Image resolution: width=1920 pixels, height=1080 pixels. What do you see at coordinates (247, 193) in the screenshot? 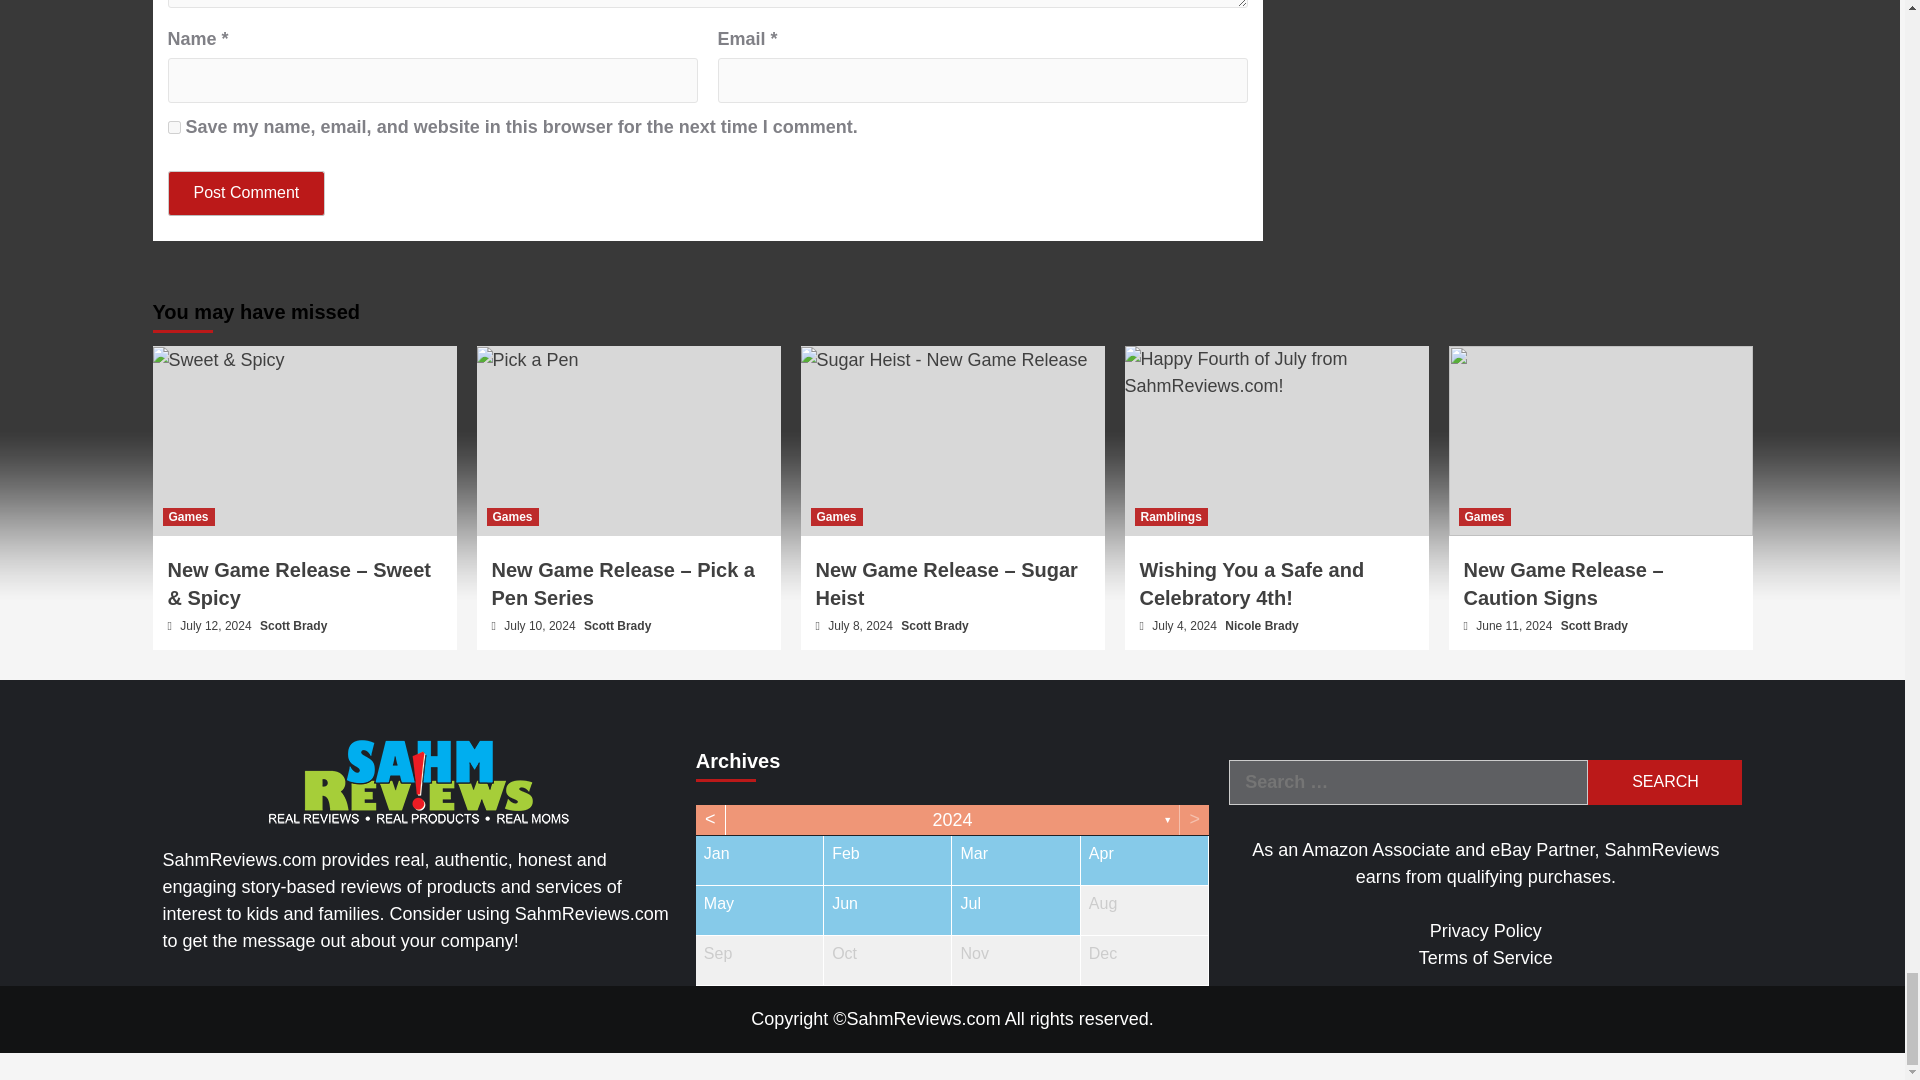
I see `Post Comment` at bounding box center [247, 193].